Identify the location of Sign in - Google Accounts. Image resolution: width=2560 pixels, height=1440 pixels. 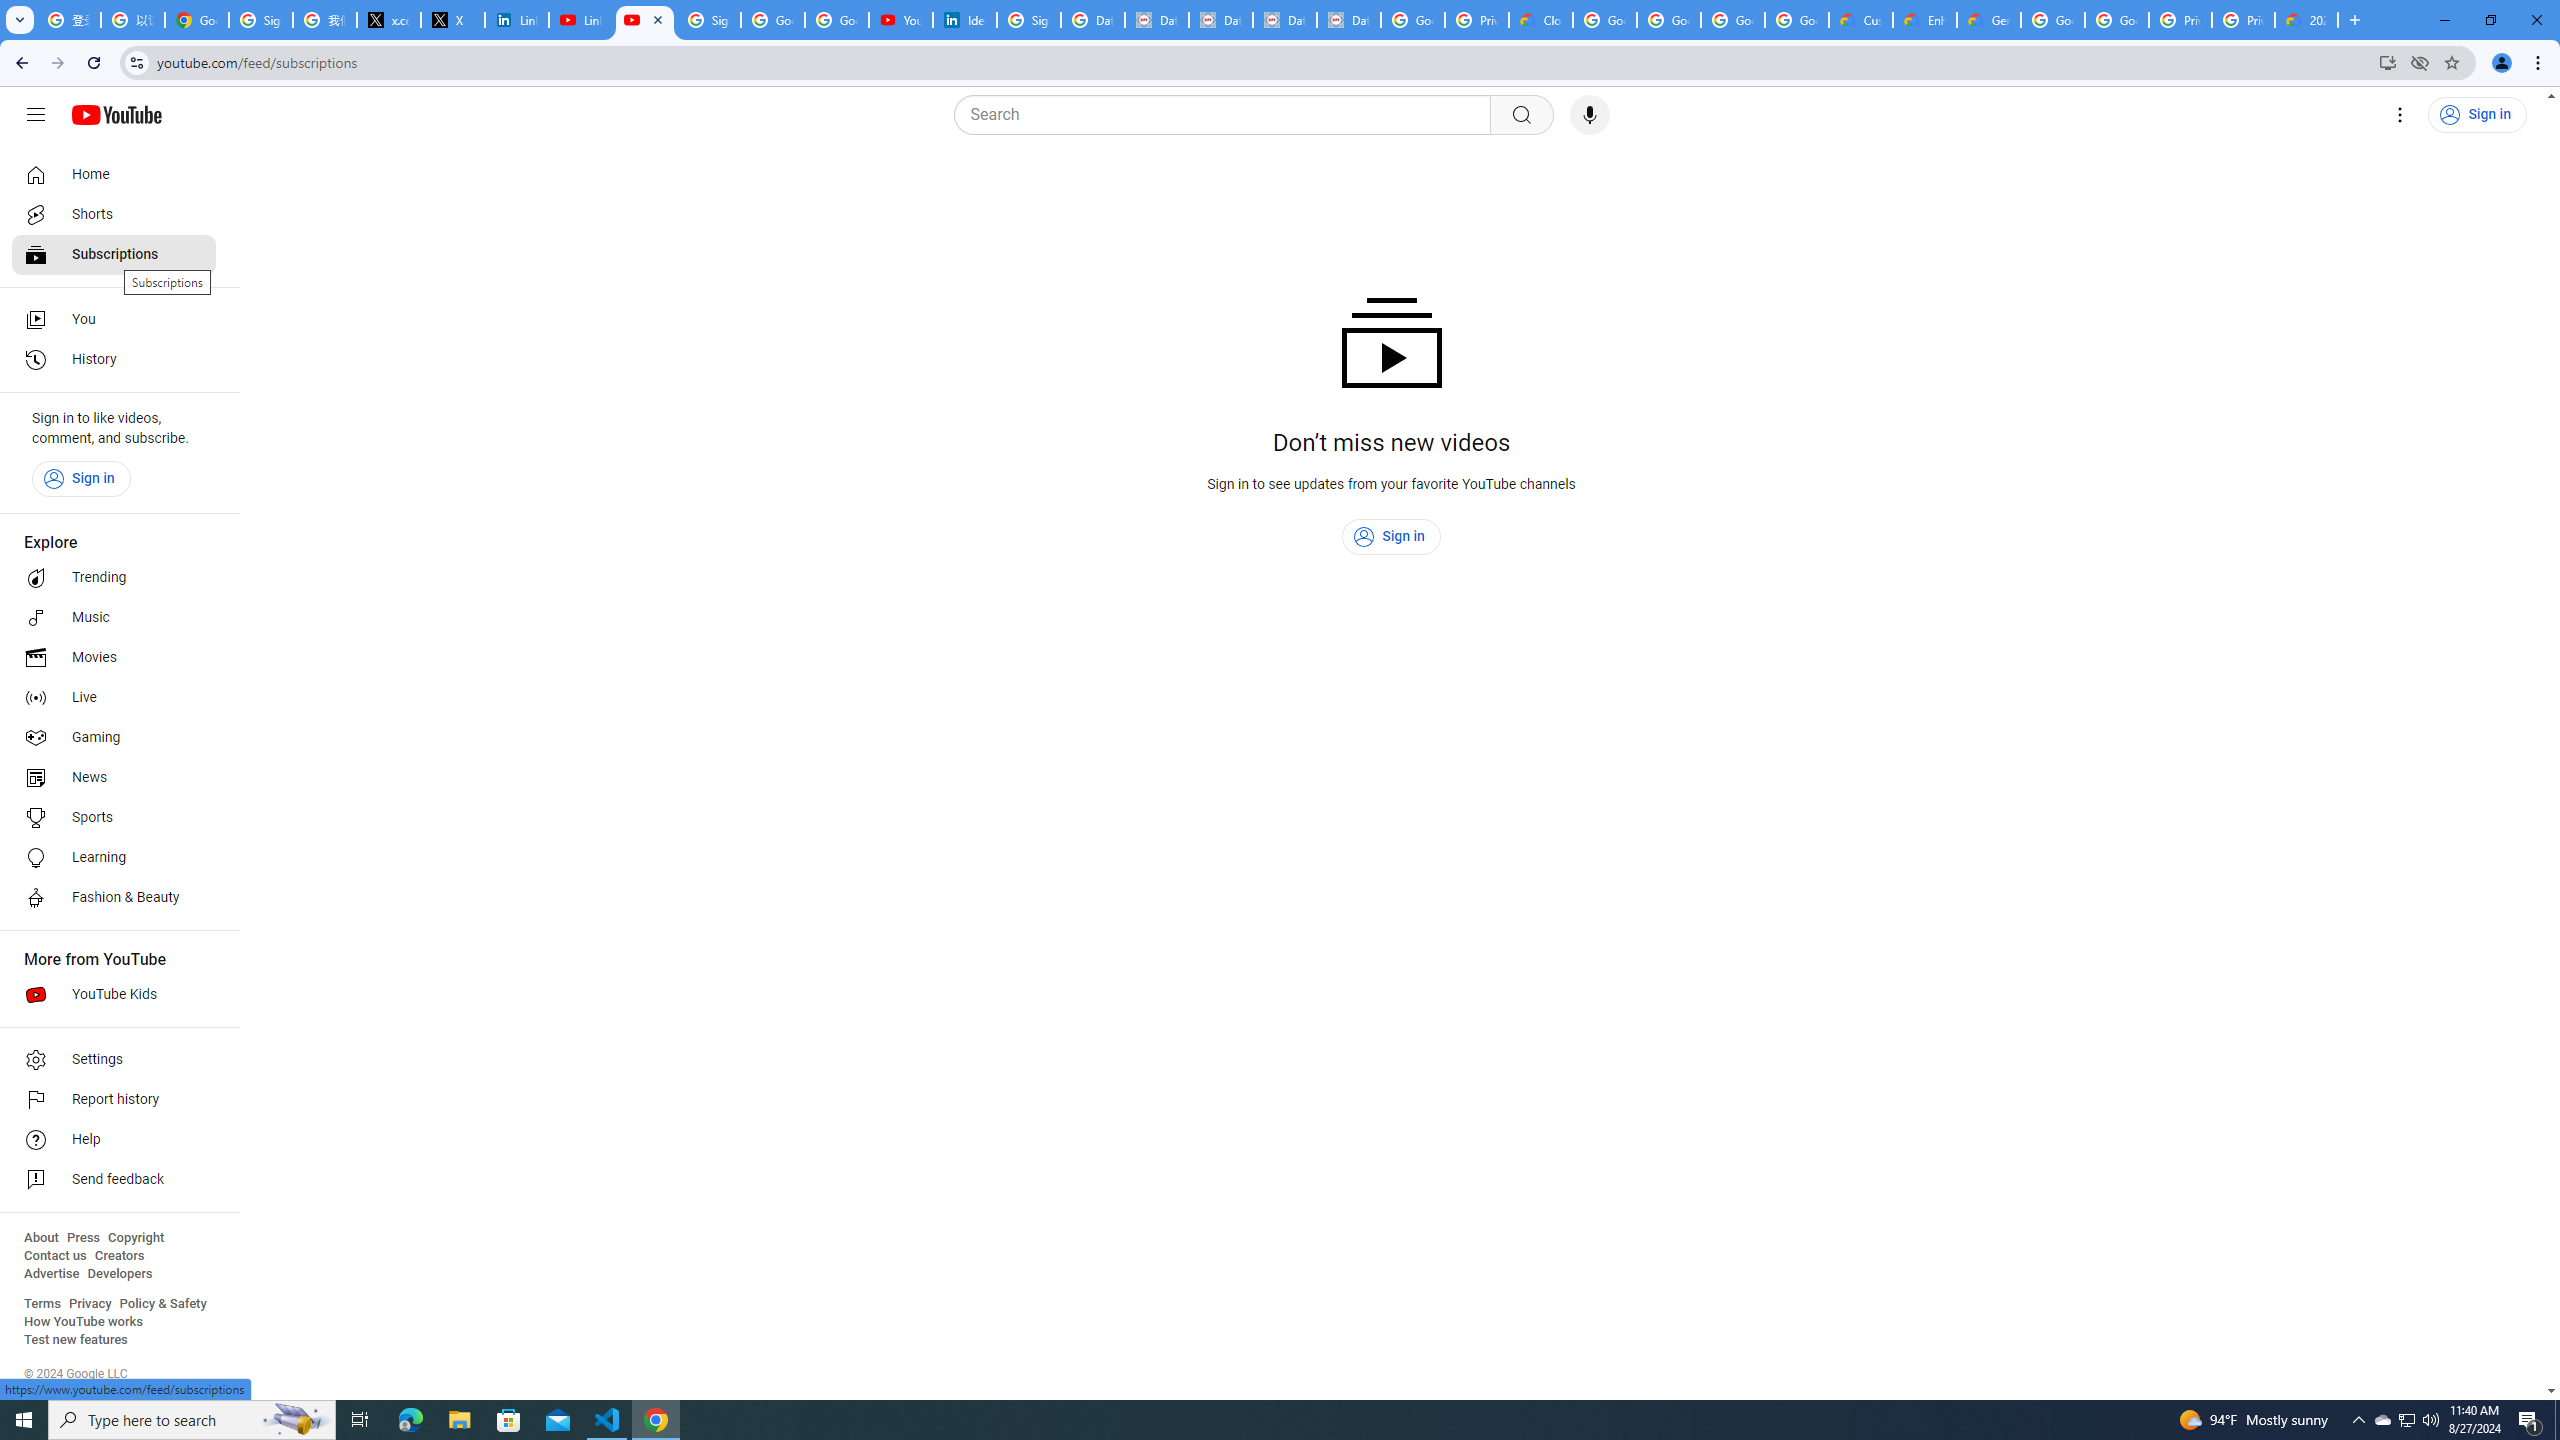
(261, 20).